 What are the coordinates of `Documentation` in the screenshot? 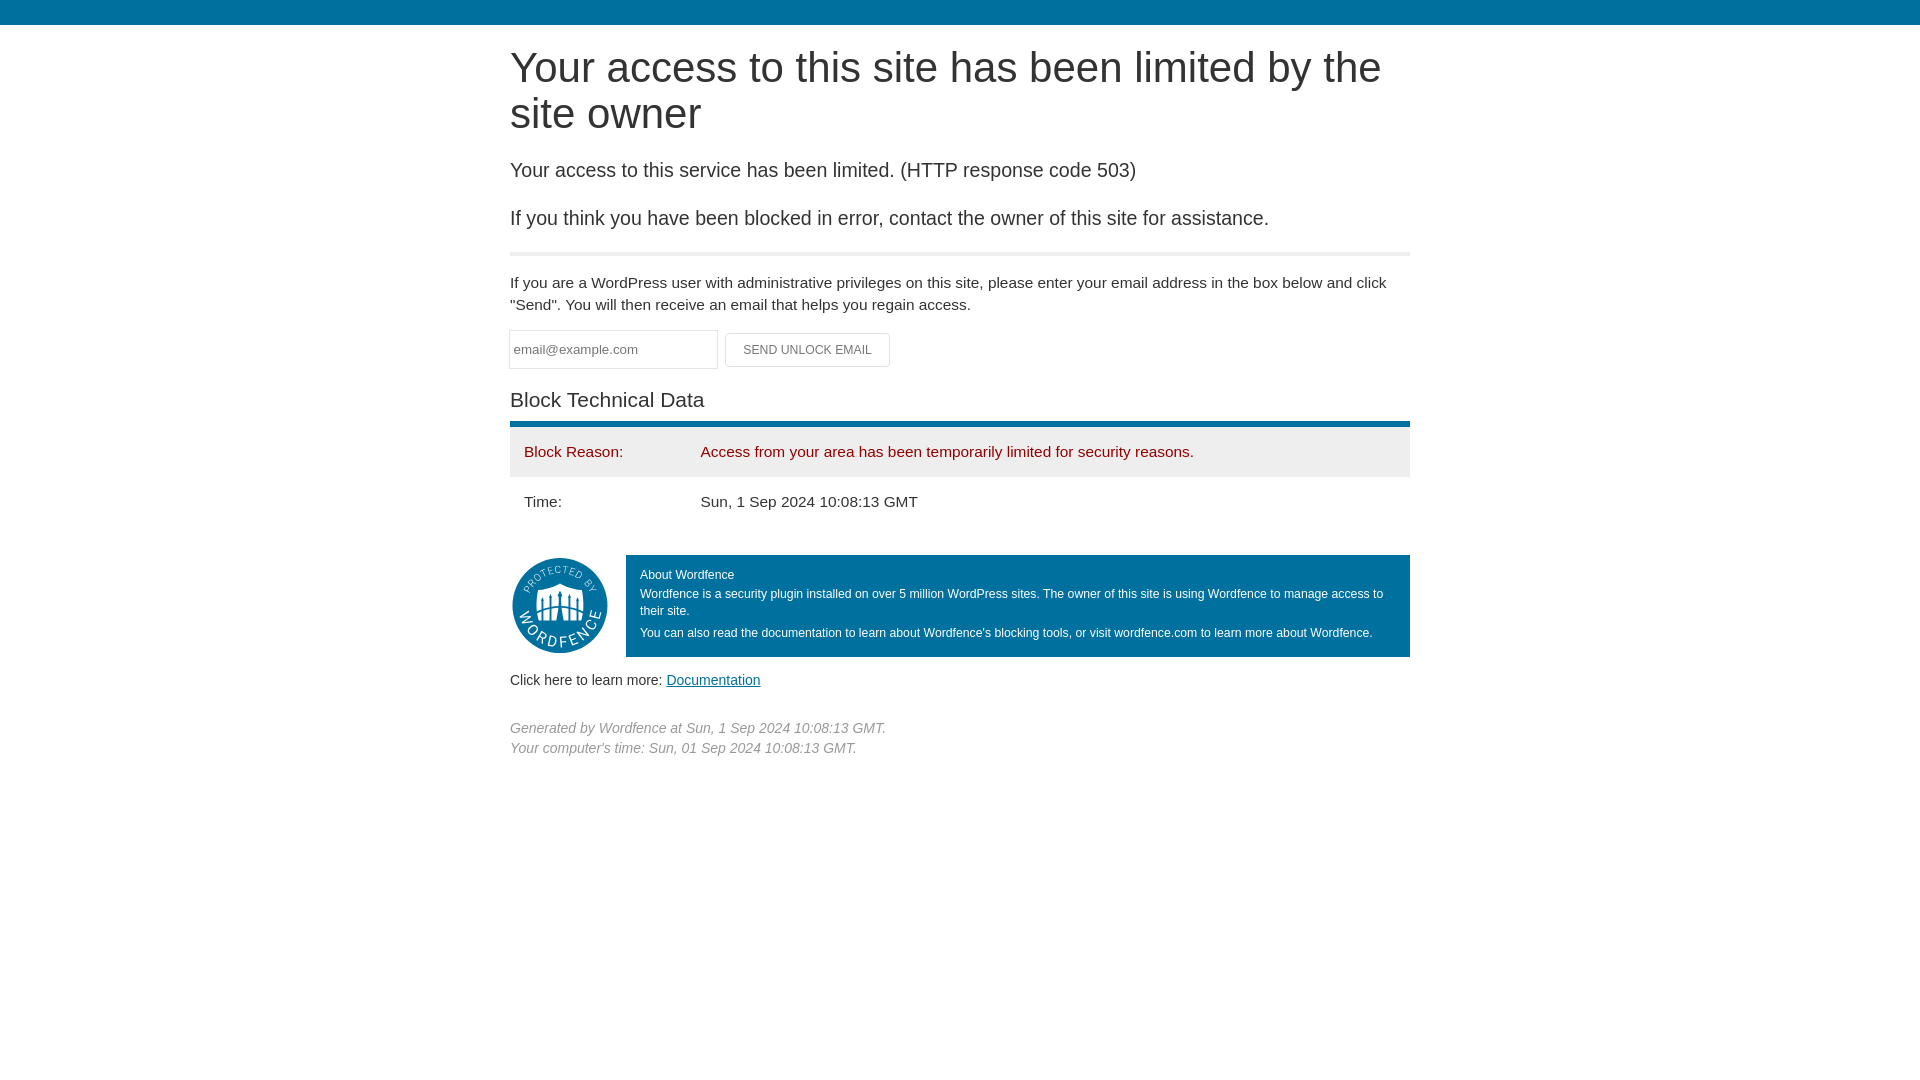 It's located at (713, 679).